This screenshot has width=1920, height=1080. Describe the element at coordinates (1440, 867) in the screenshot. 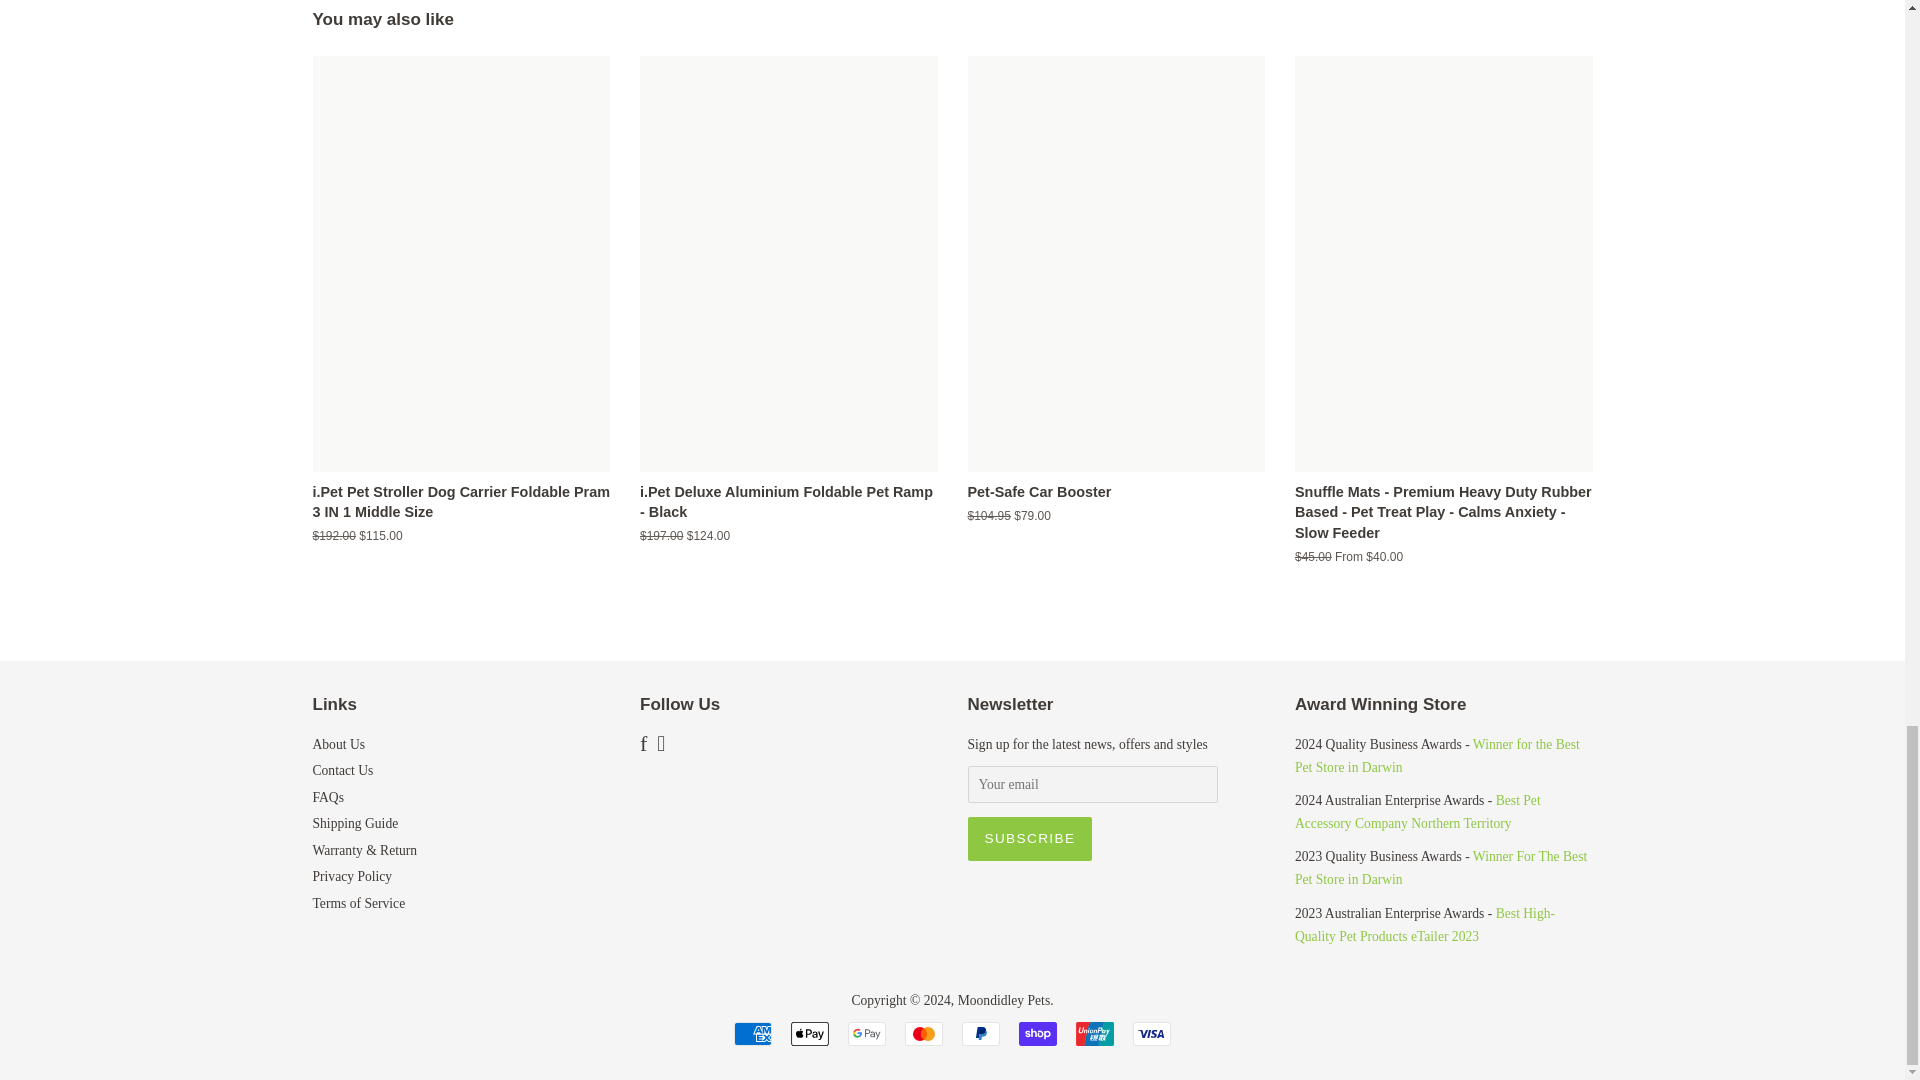

I see `Winner For The Best Pet Store in Darwin ` at that location.